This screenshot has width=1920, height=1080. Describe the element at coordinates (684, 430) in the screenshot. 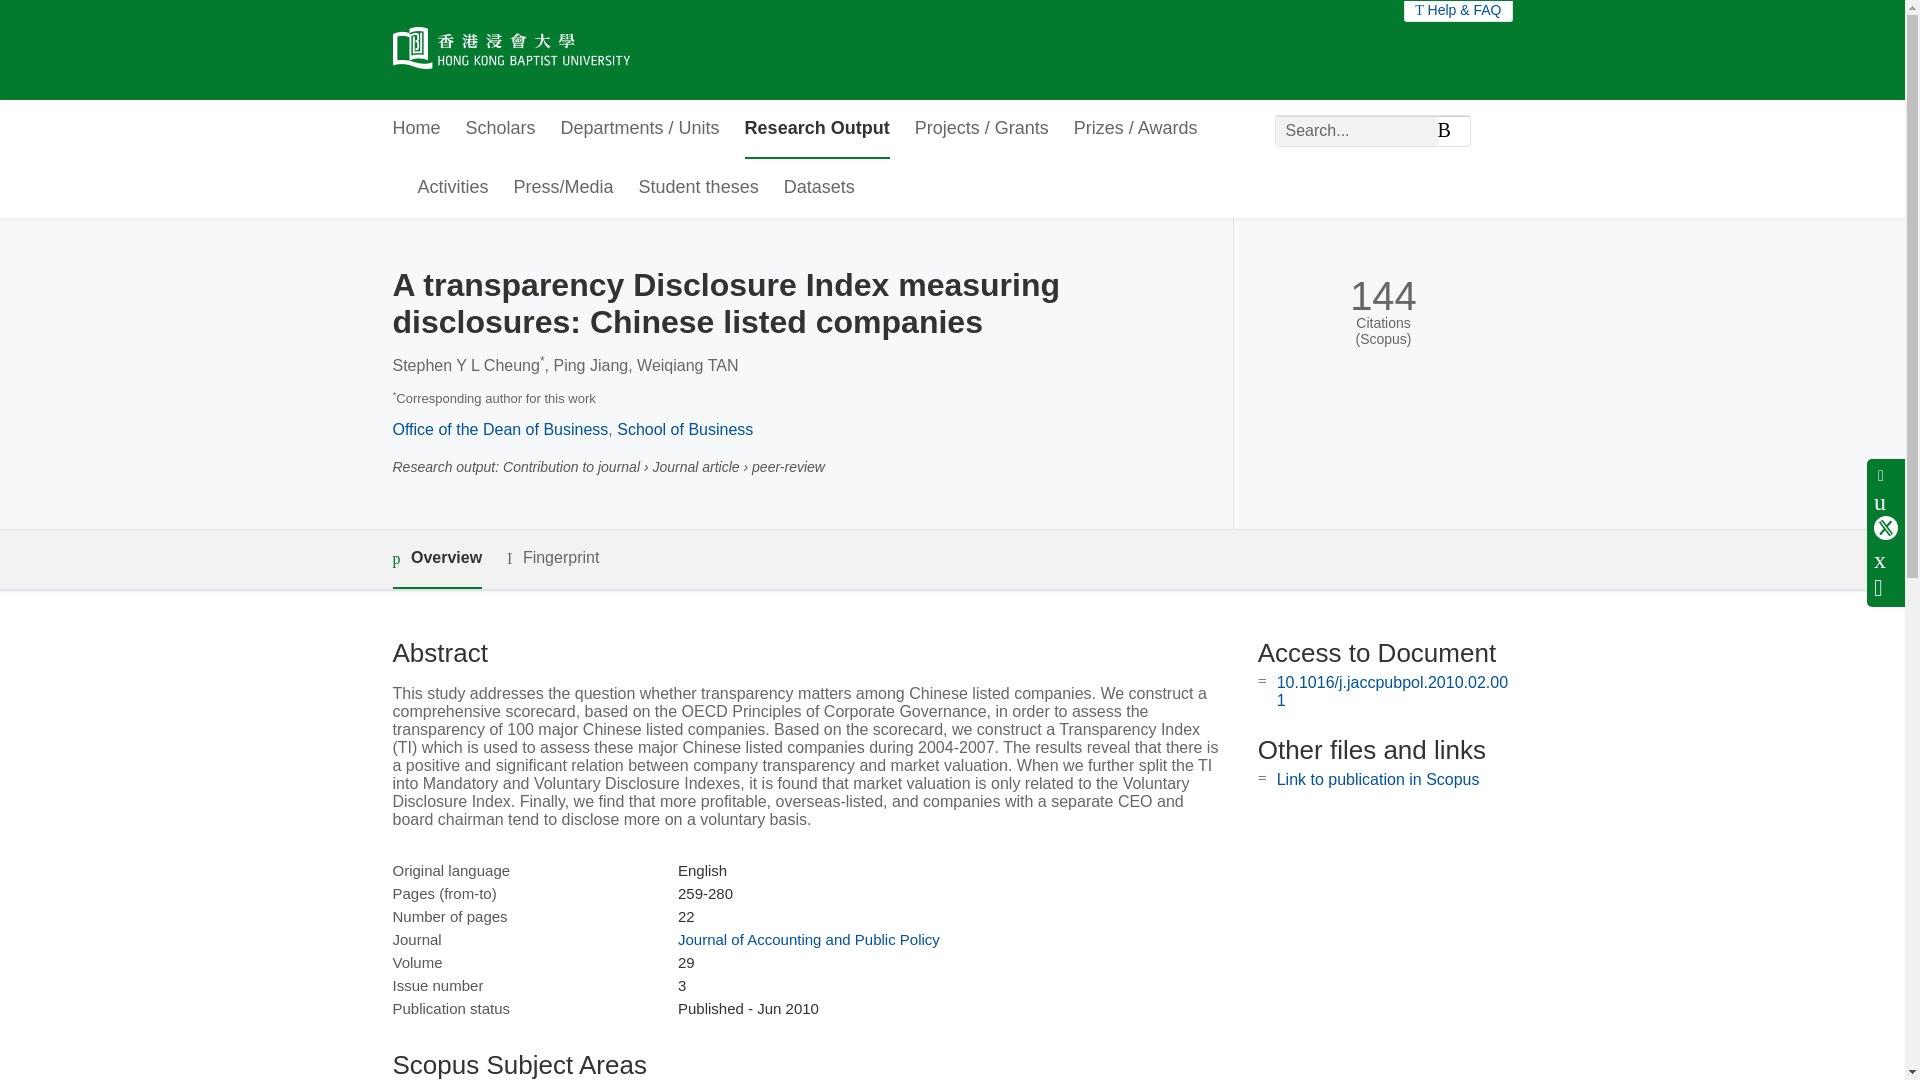

I see `School of Business` at that location.